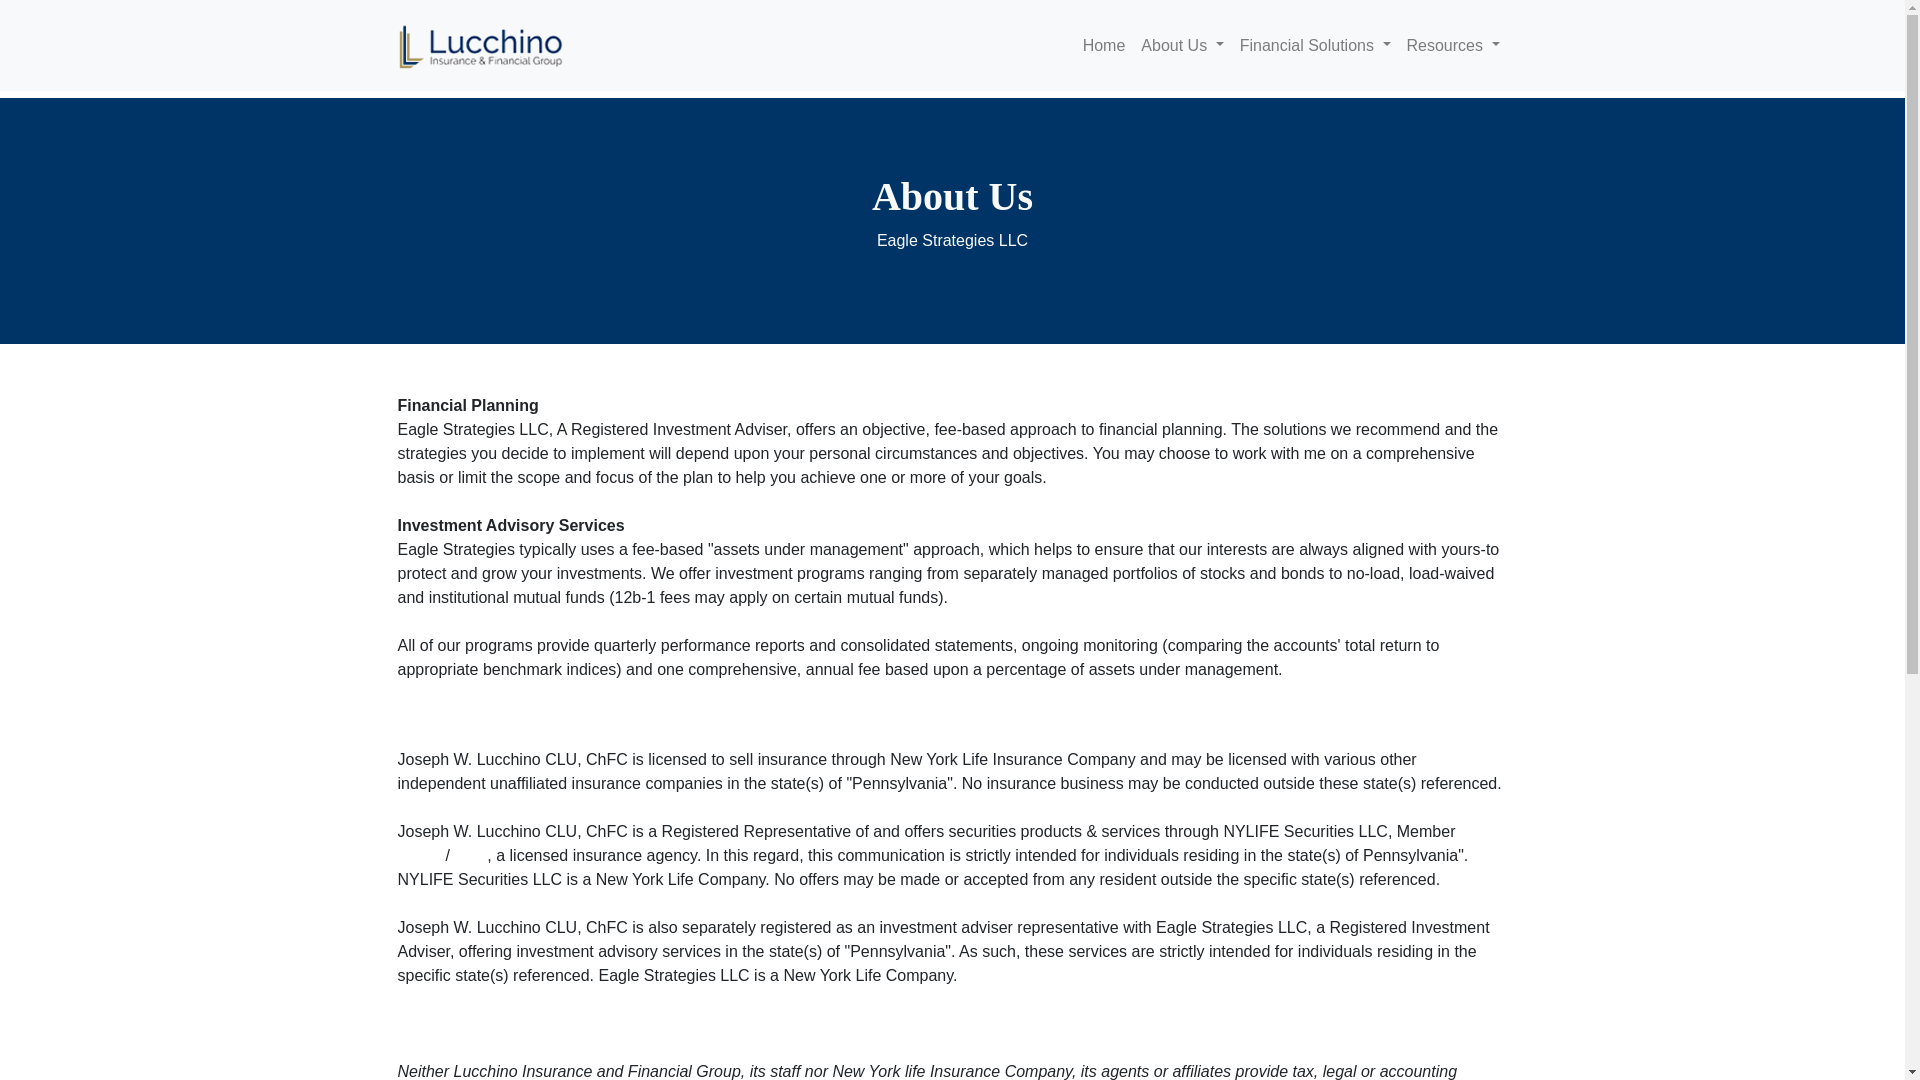 Image resolution: width=1920 pixels, height=1080 pixels. What do you see at coordinates (421, 855) in the screenshot?
I see `FINRA` at bounding box center [421, 855].